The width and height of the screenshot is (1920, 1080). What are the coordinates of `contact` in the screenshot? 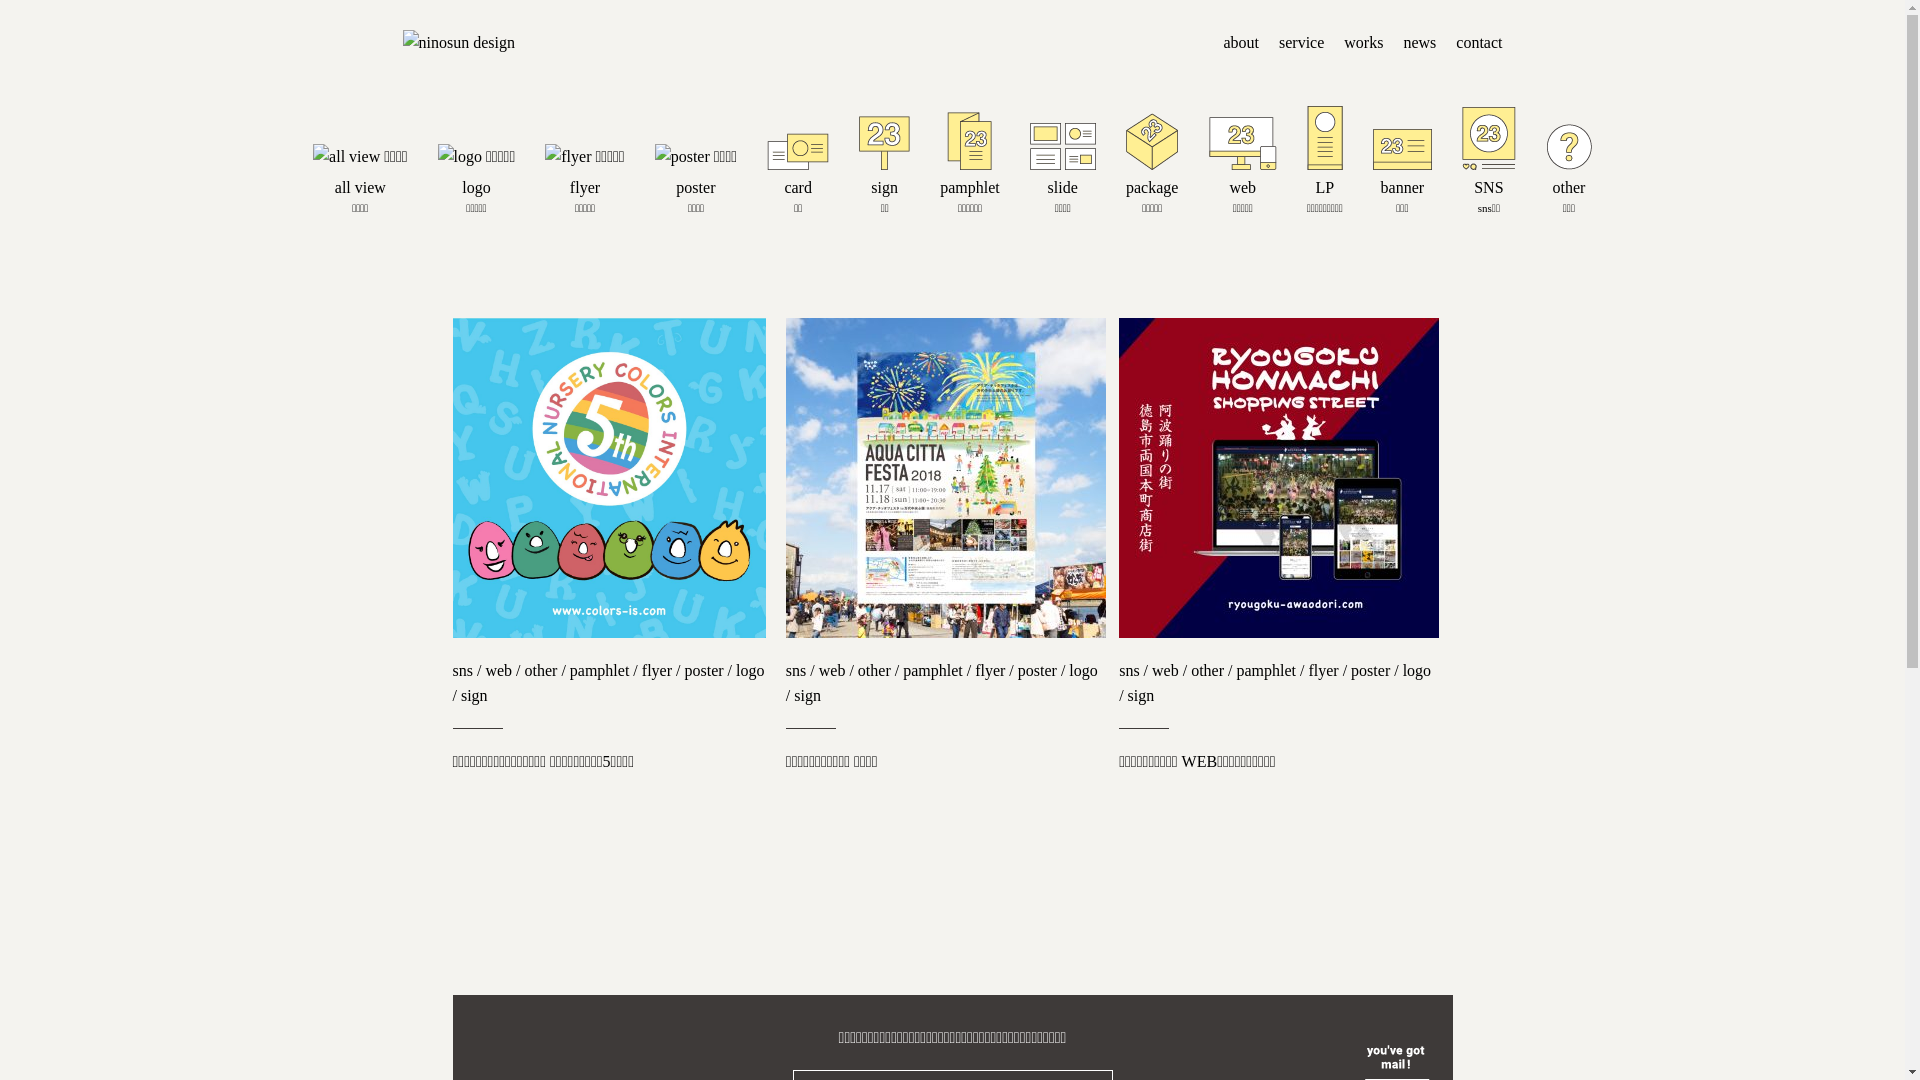 It's located at (1479, 42).